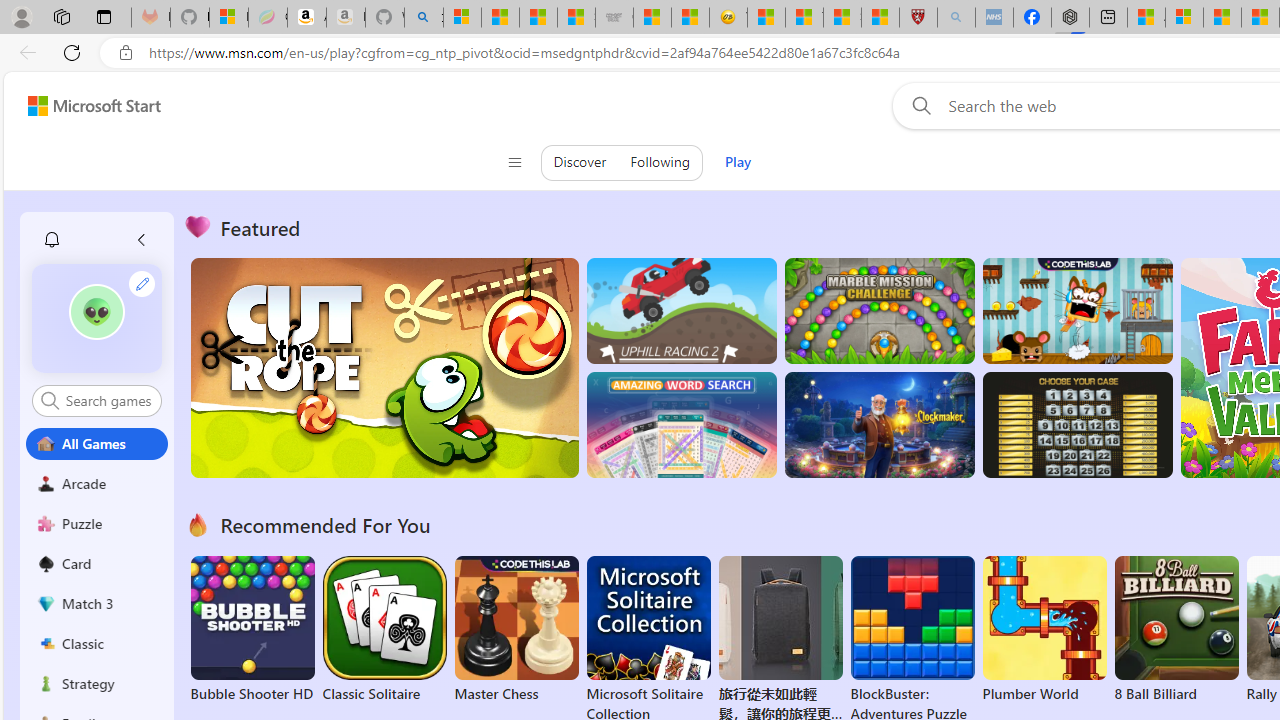 This screenshot has height=720, width=1280. What do you see at coordinates (1044, 630) in the screenshot?
I see `Plumber World` at bounding box center [1044, 630].